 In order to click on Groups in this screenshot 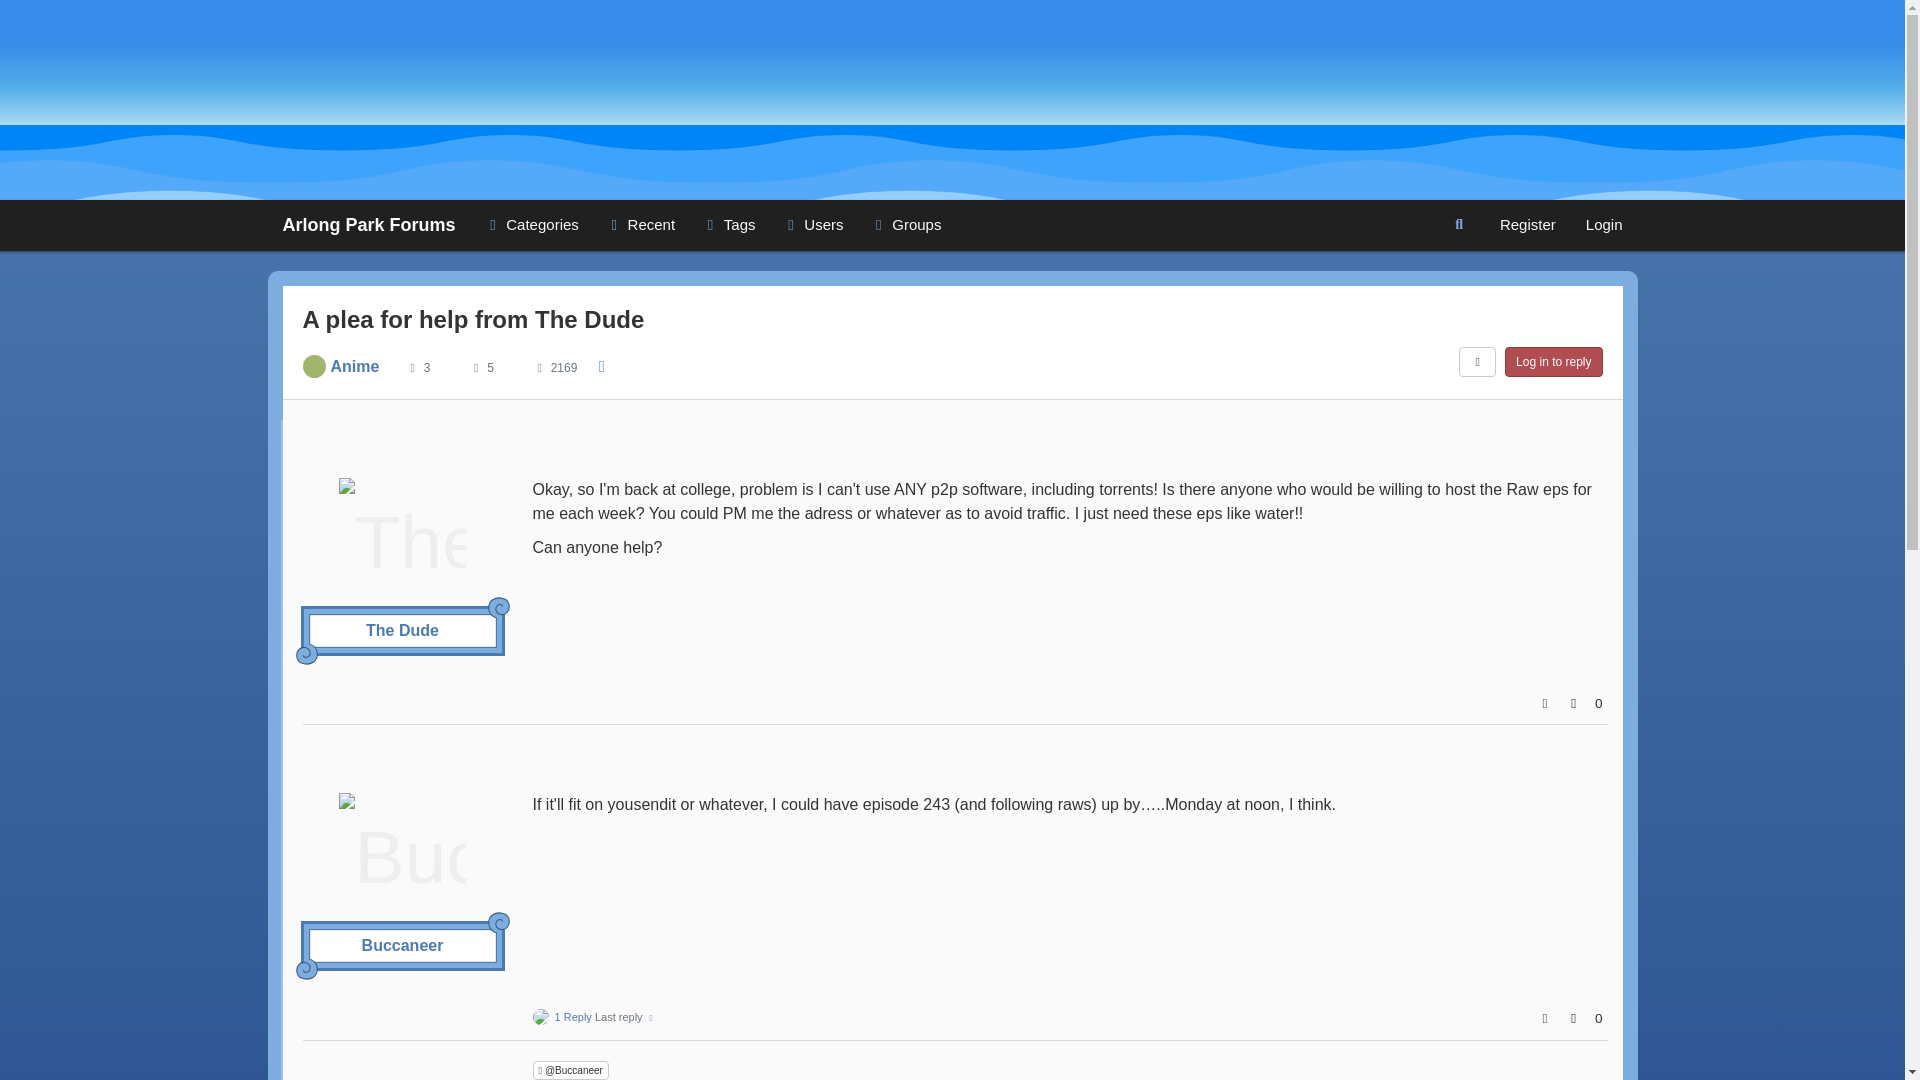, I will do `click(905, 224)`.